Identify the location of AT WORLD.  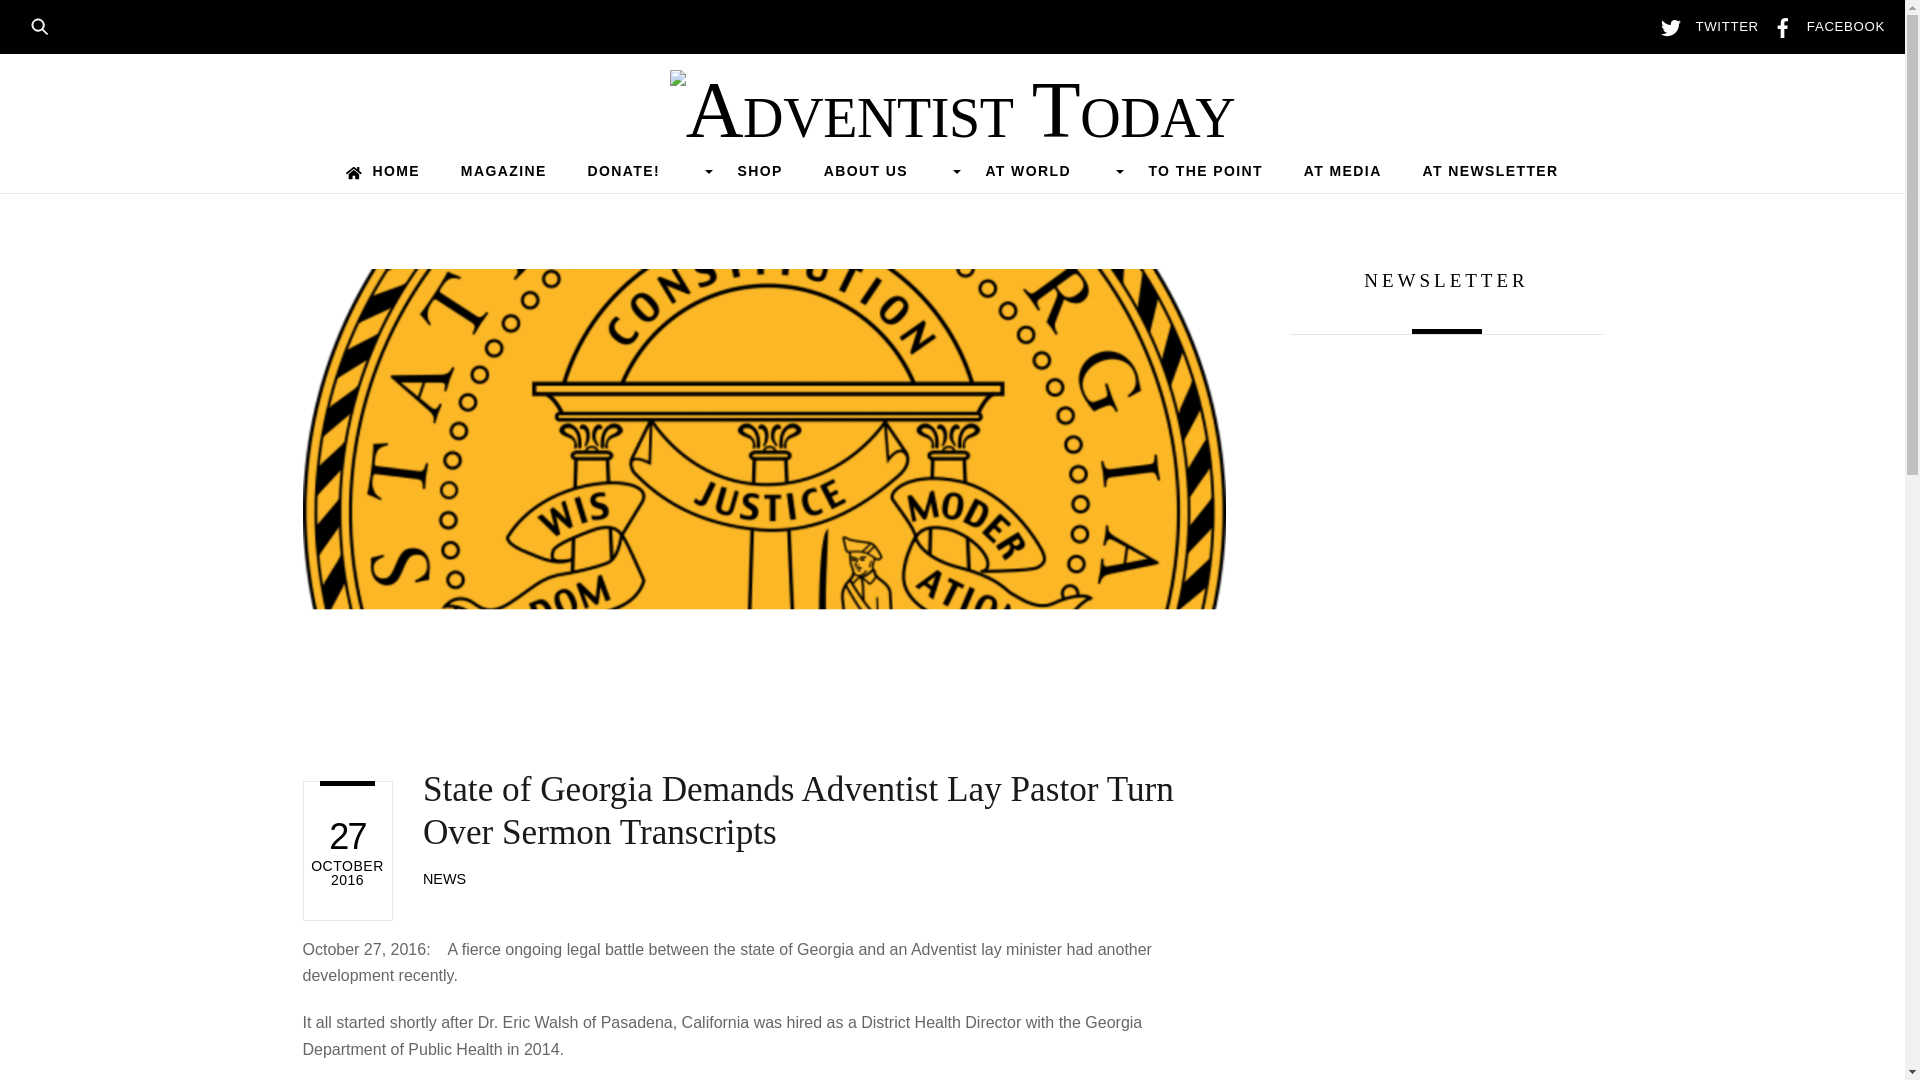
(1046, 172).